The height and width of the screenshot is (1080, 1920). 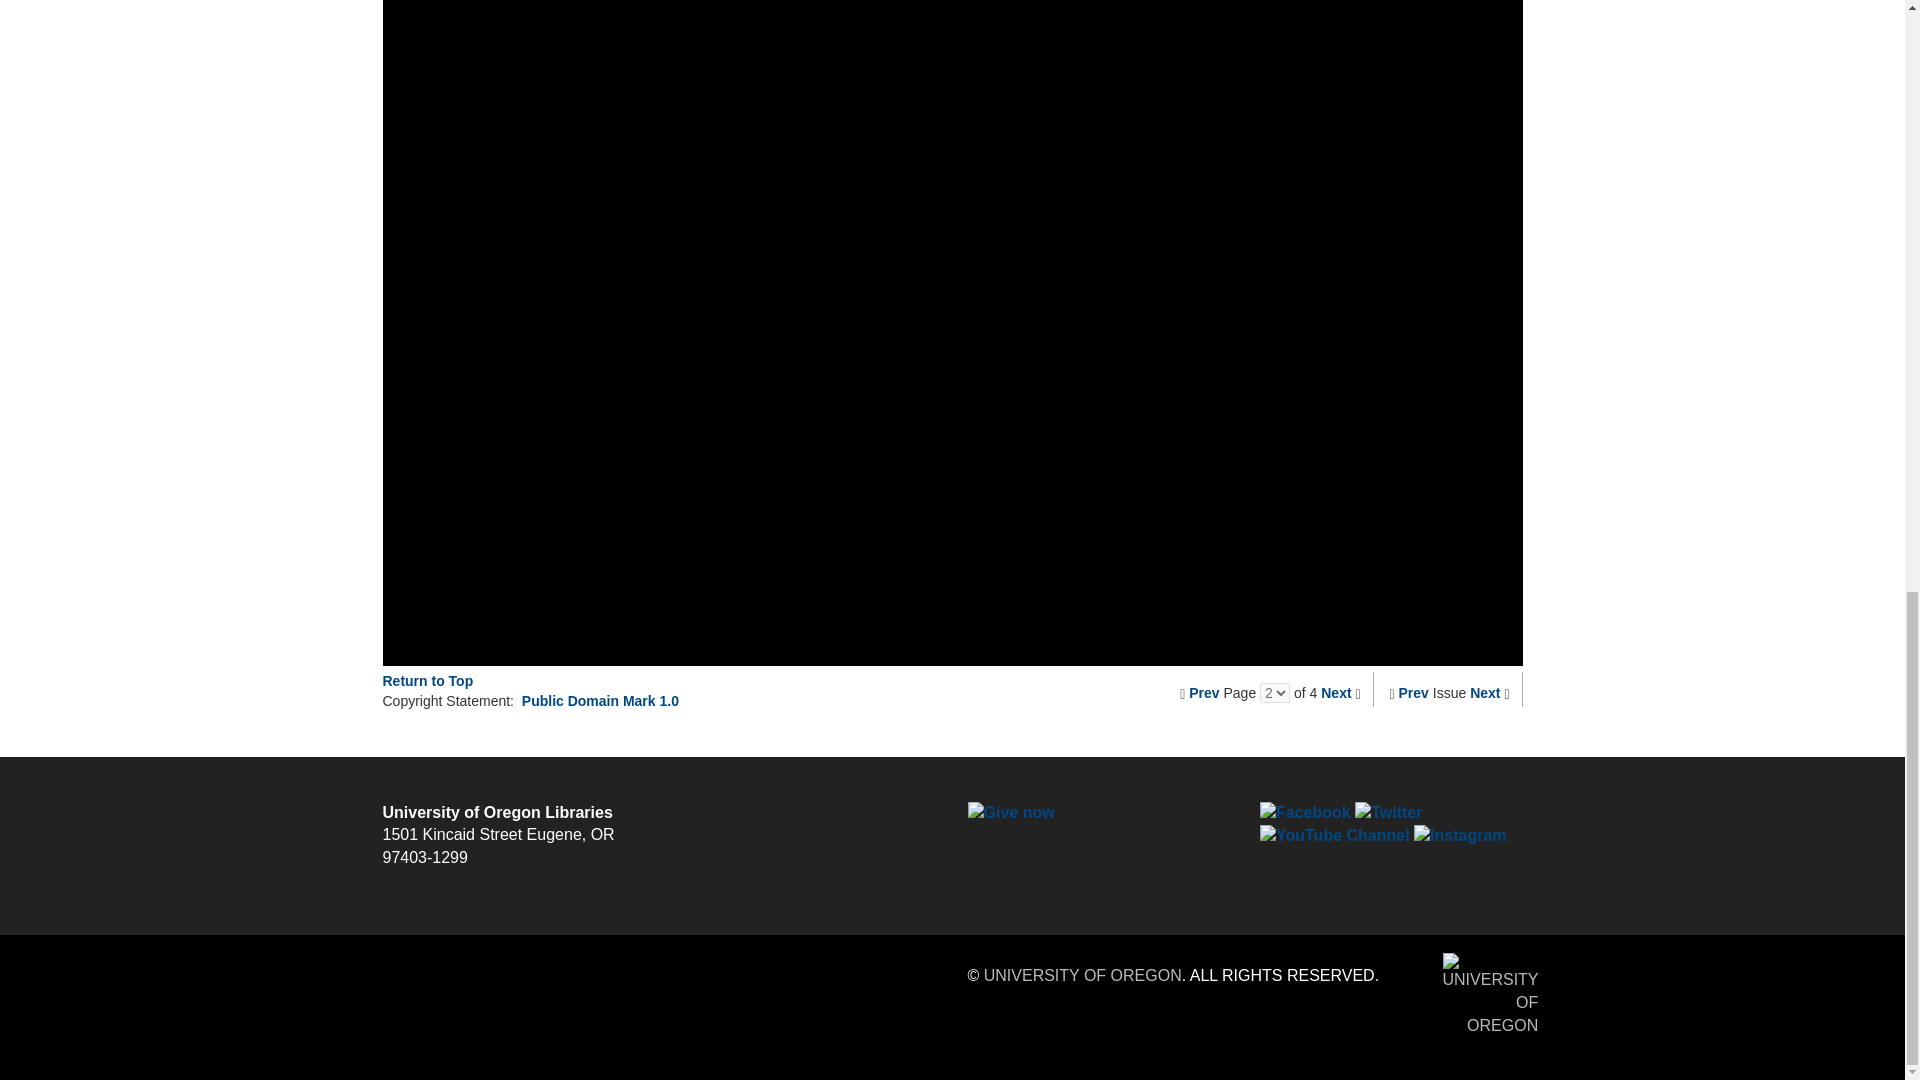 I want to click on Prev, so click(x=1414, y=692).